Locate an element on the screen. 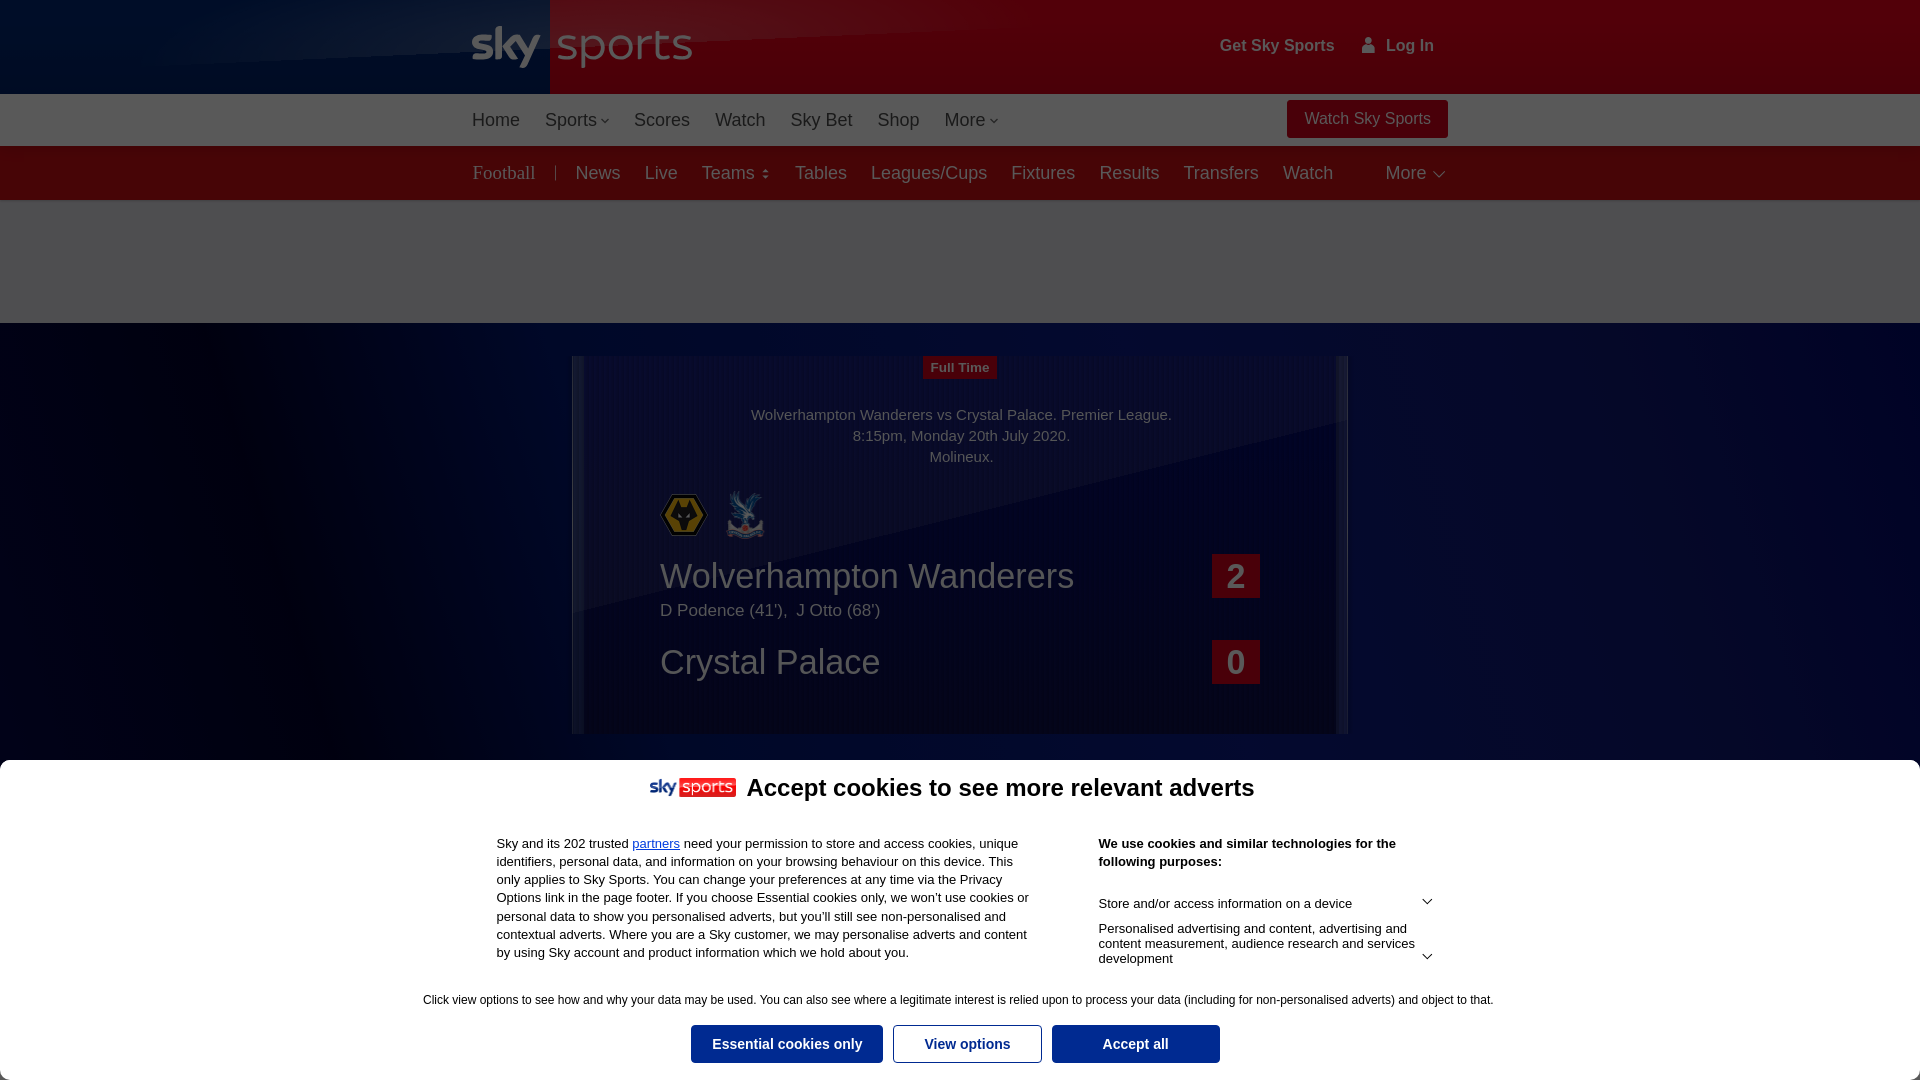  Sky Bet is located at coordinates (820, 120).